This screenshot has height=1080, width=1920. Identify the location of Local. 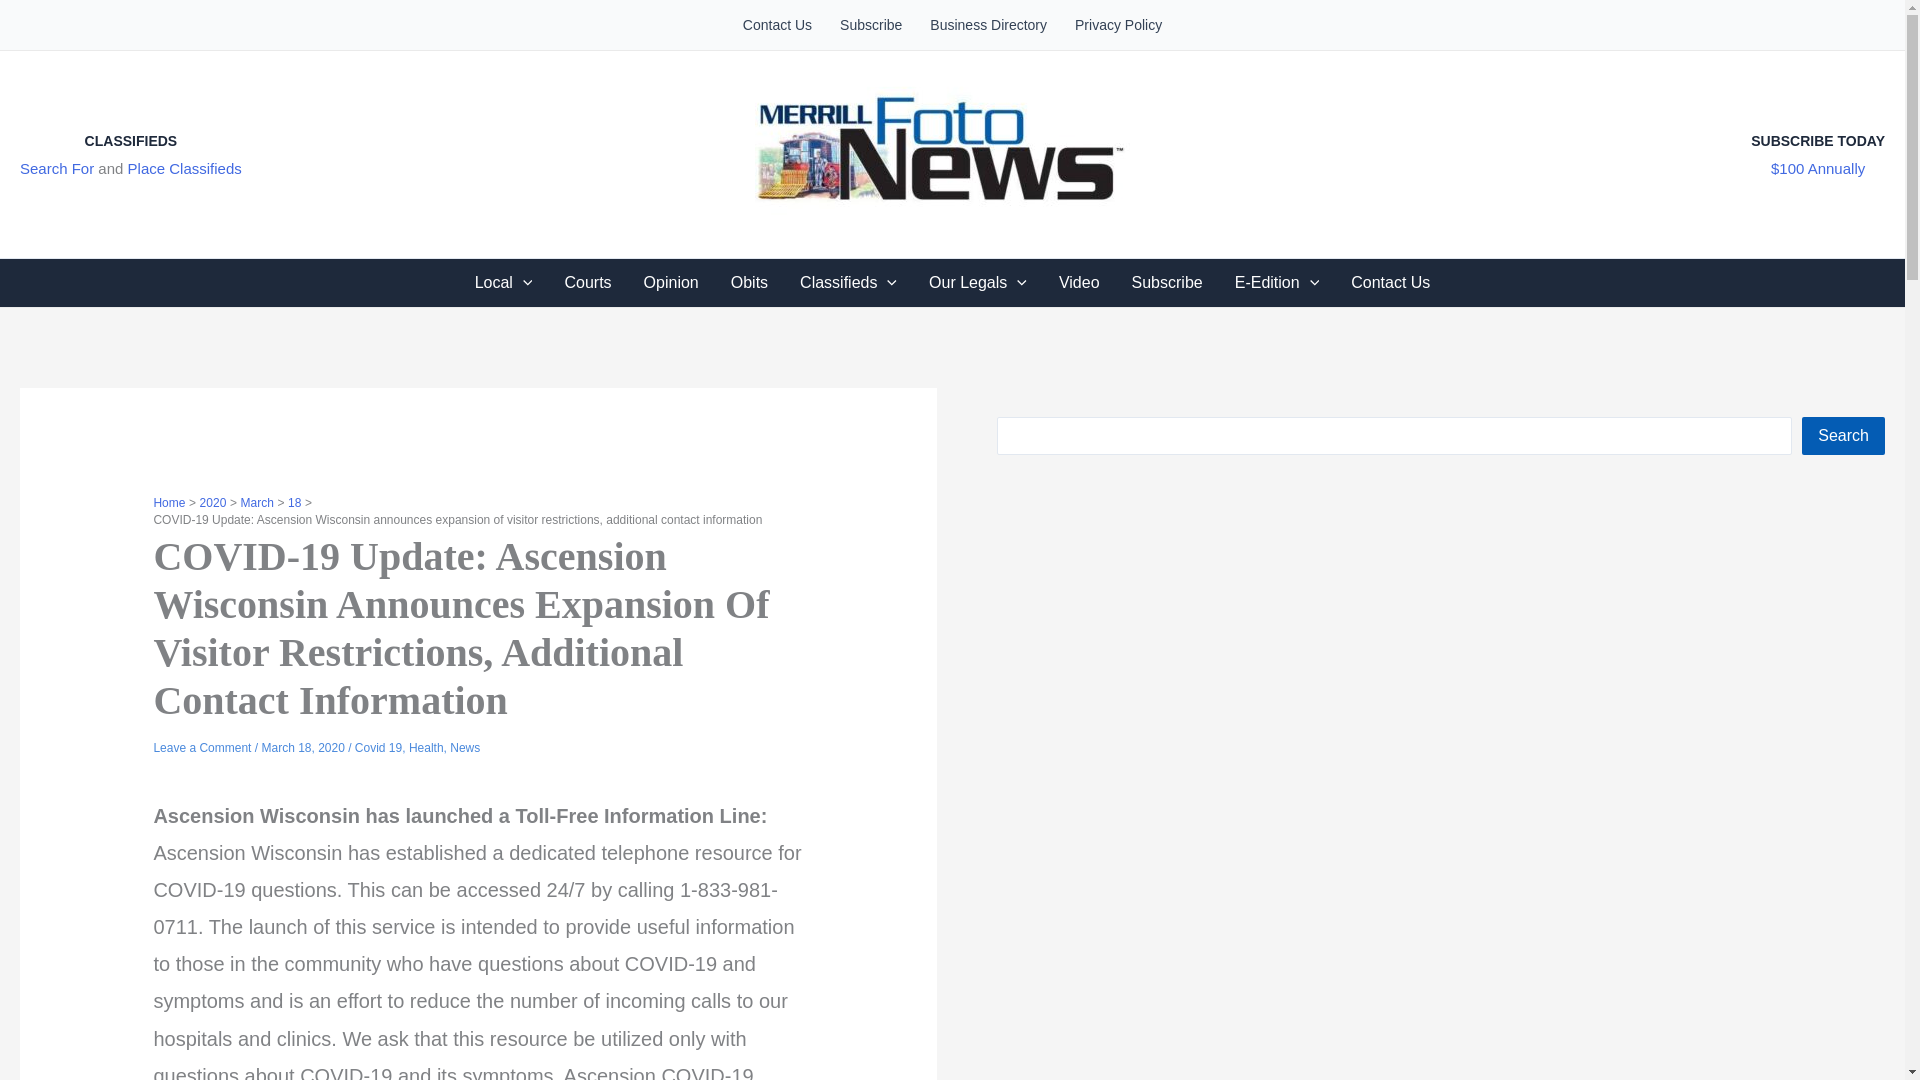
(504, 282).